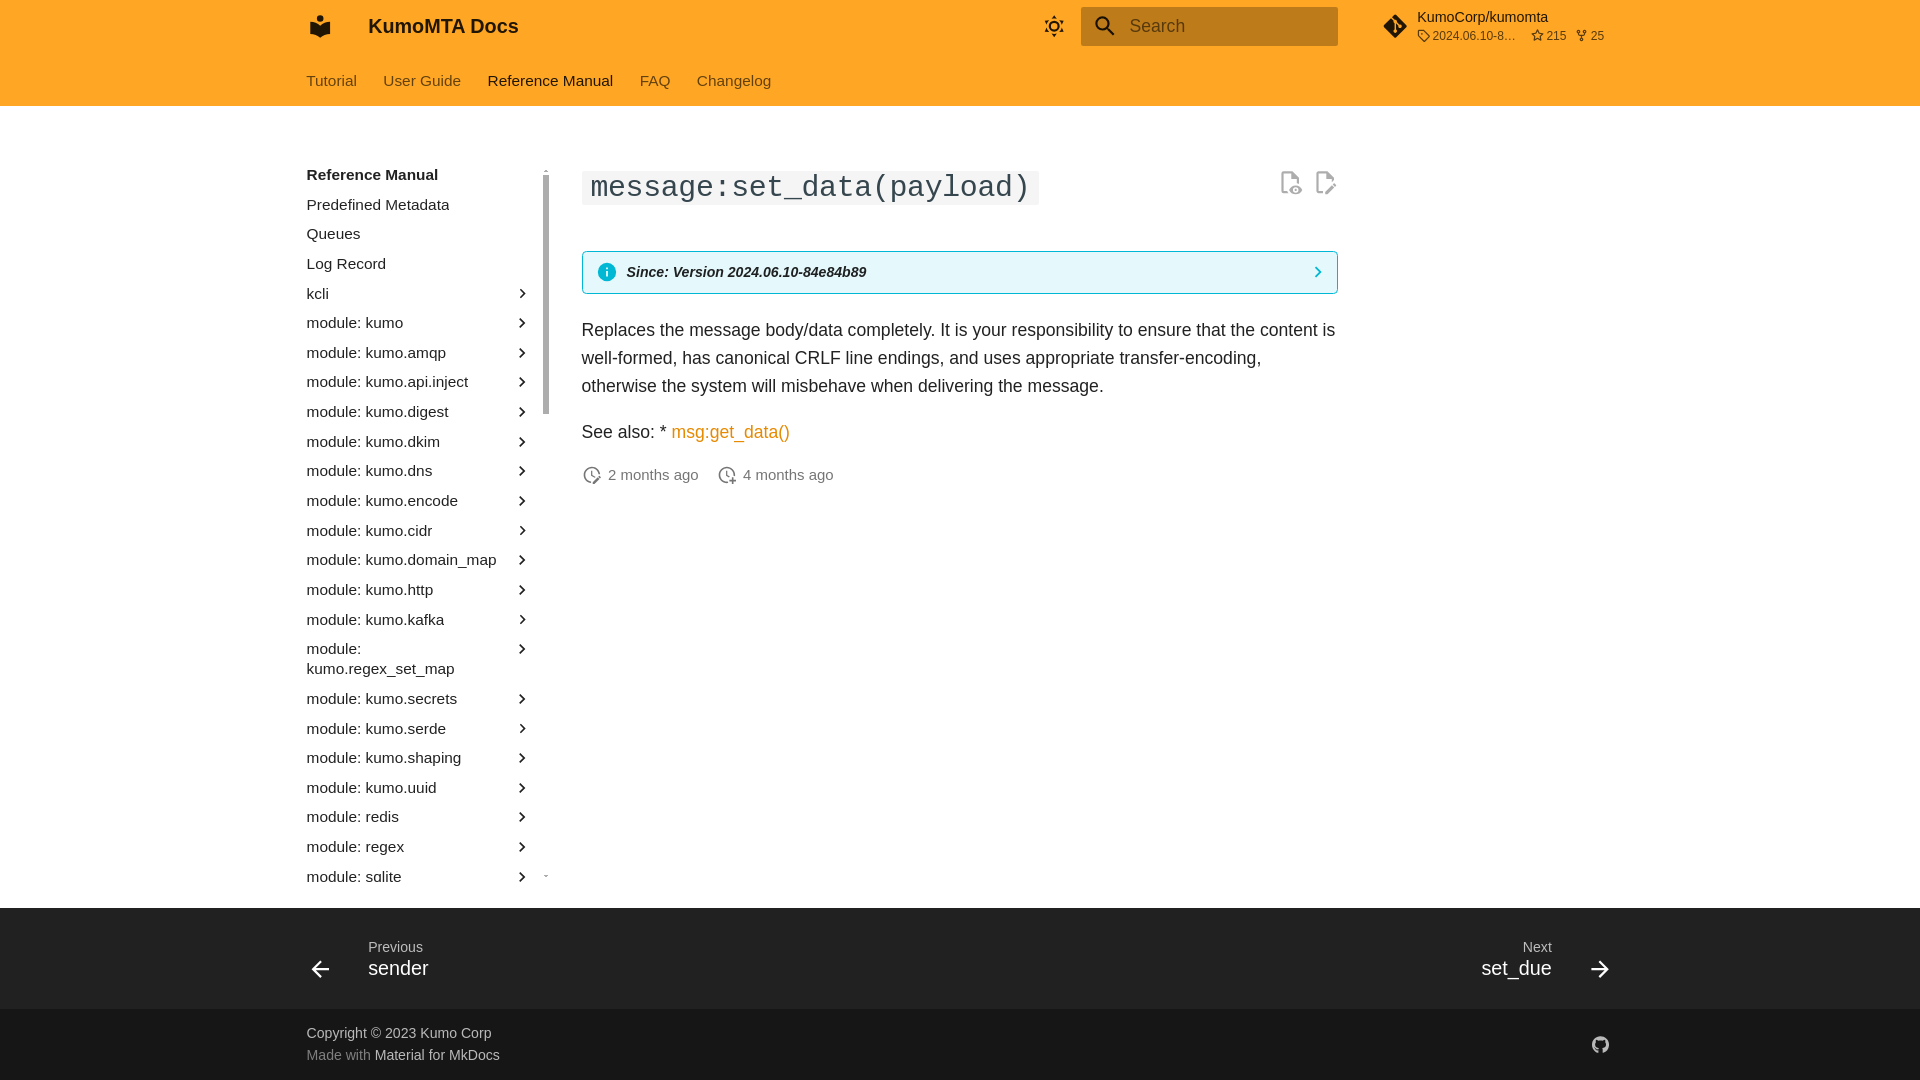  What do you see at coordinates (1497, 26) in the screenshot?
I see `Go to repository` at bounding box center [1497, 26].